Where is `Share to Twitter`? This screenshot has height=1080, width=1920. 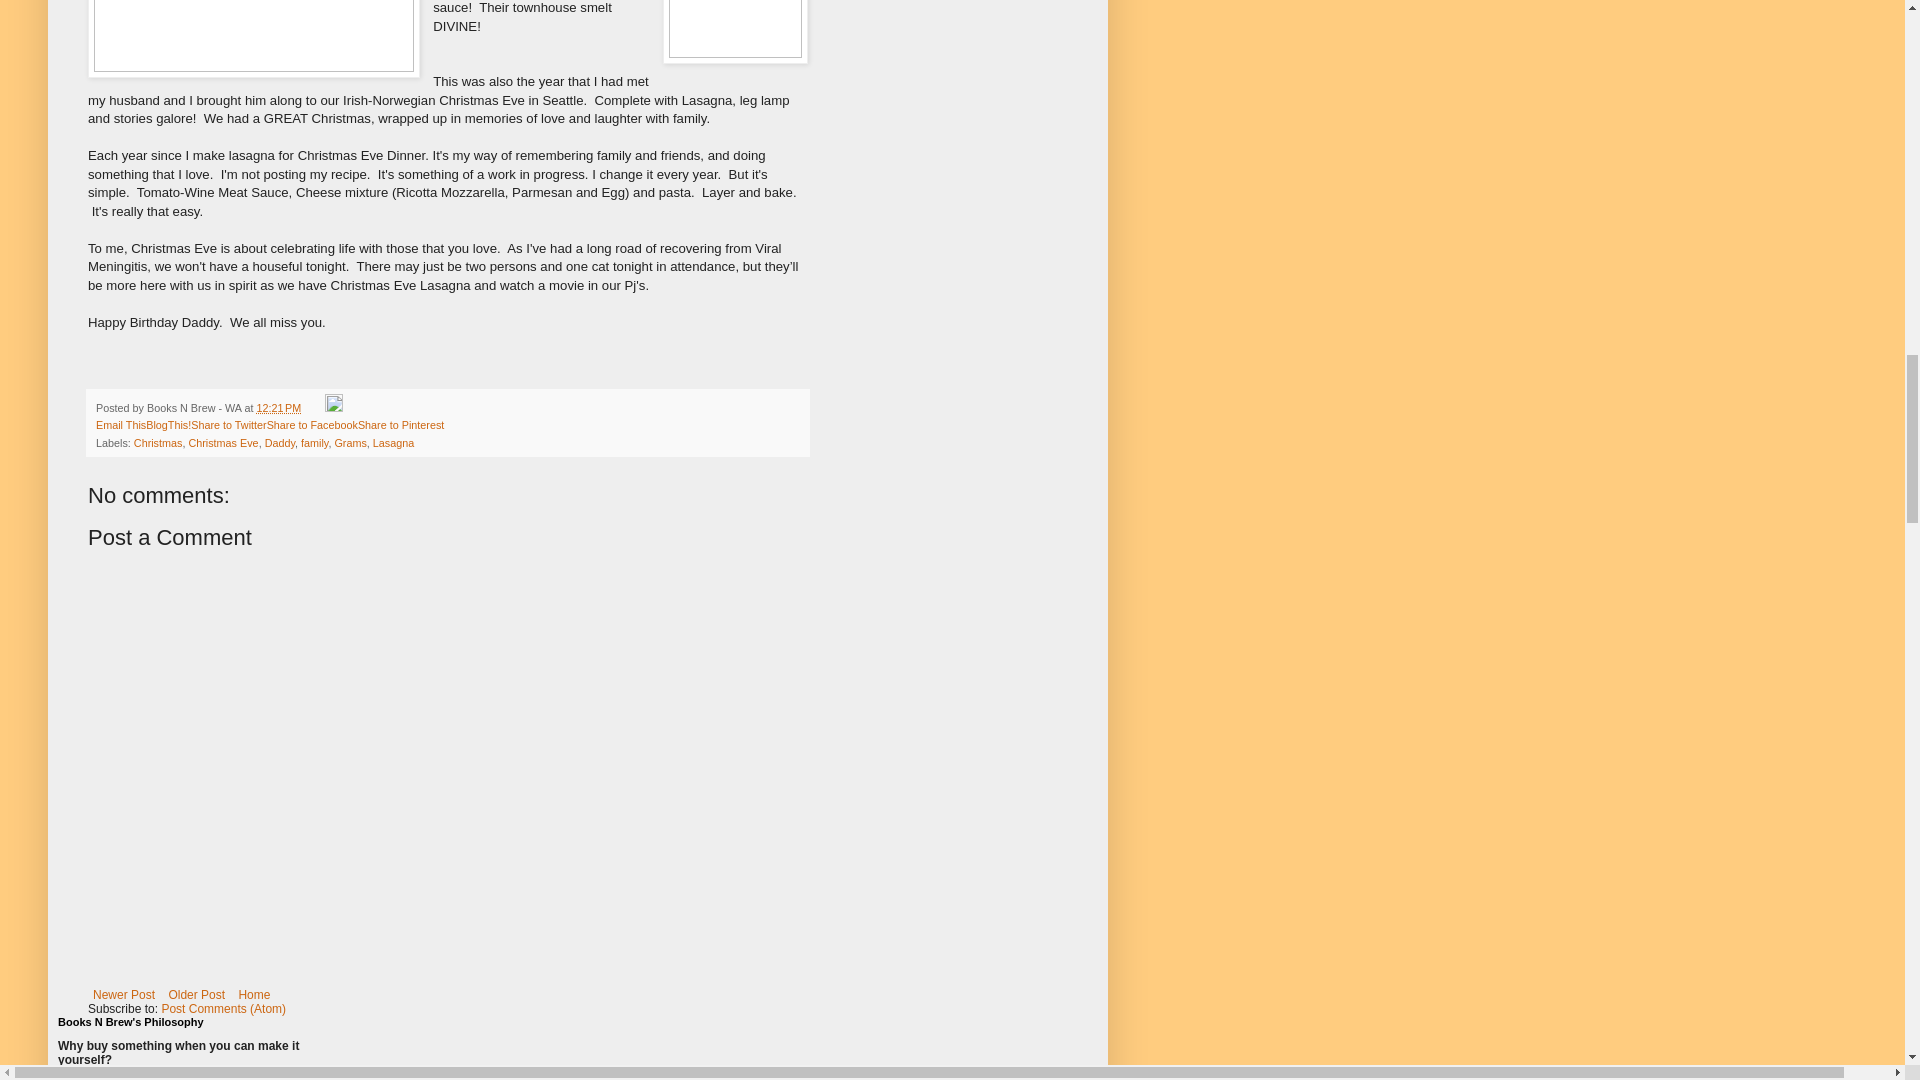 Share to Twitter is located at coordinates (228, 424).